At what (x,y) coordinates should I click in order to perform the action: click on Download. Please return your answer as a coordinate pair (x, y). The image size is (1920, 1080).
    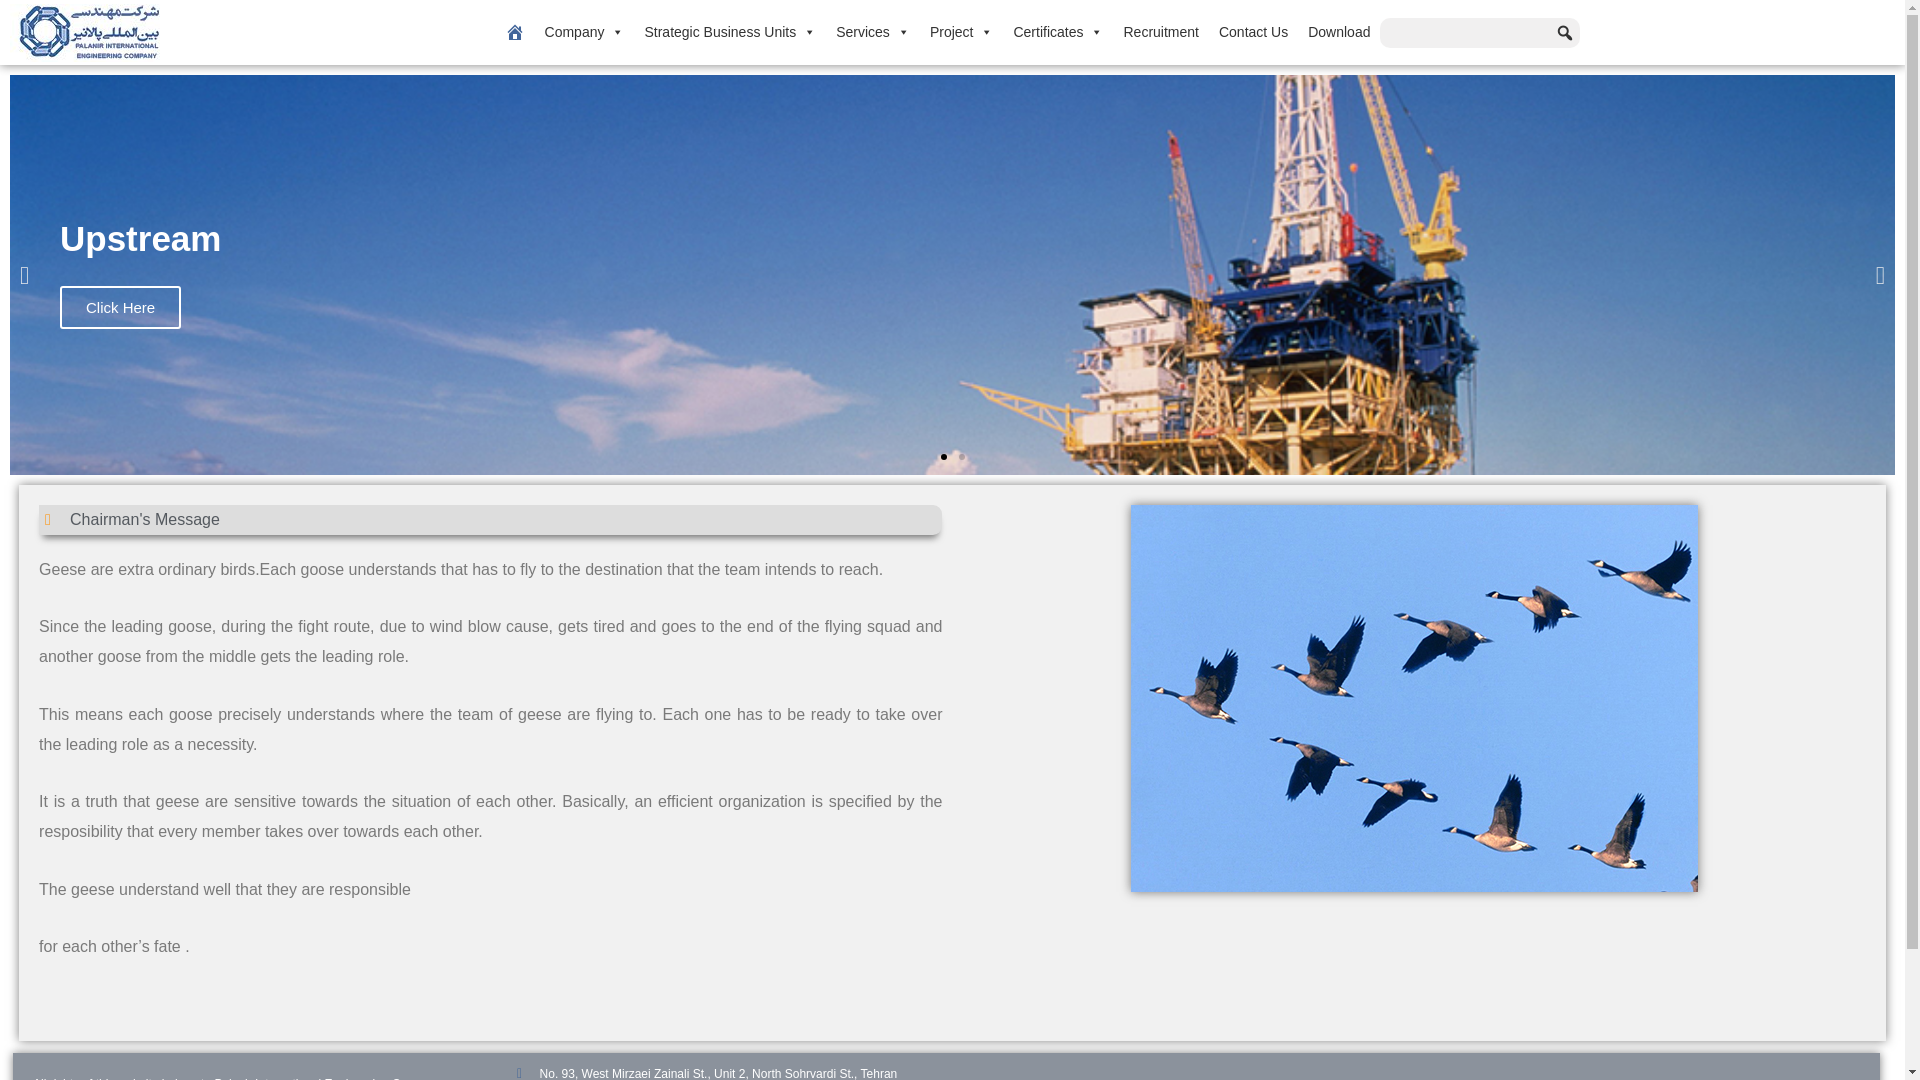
    Looking at the image, I should click on (1338, 32).